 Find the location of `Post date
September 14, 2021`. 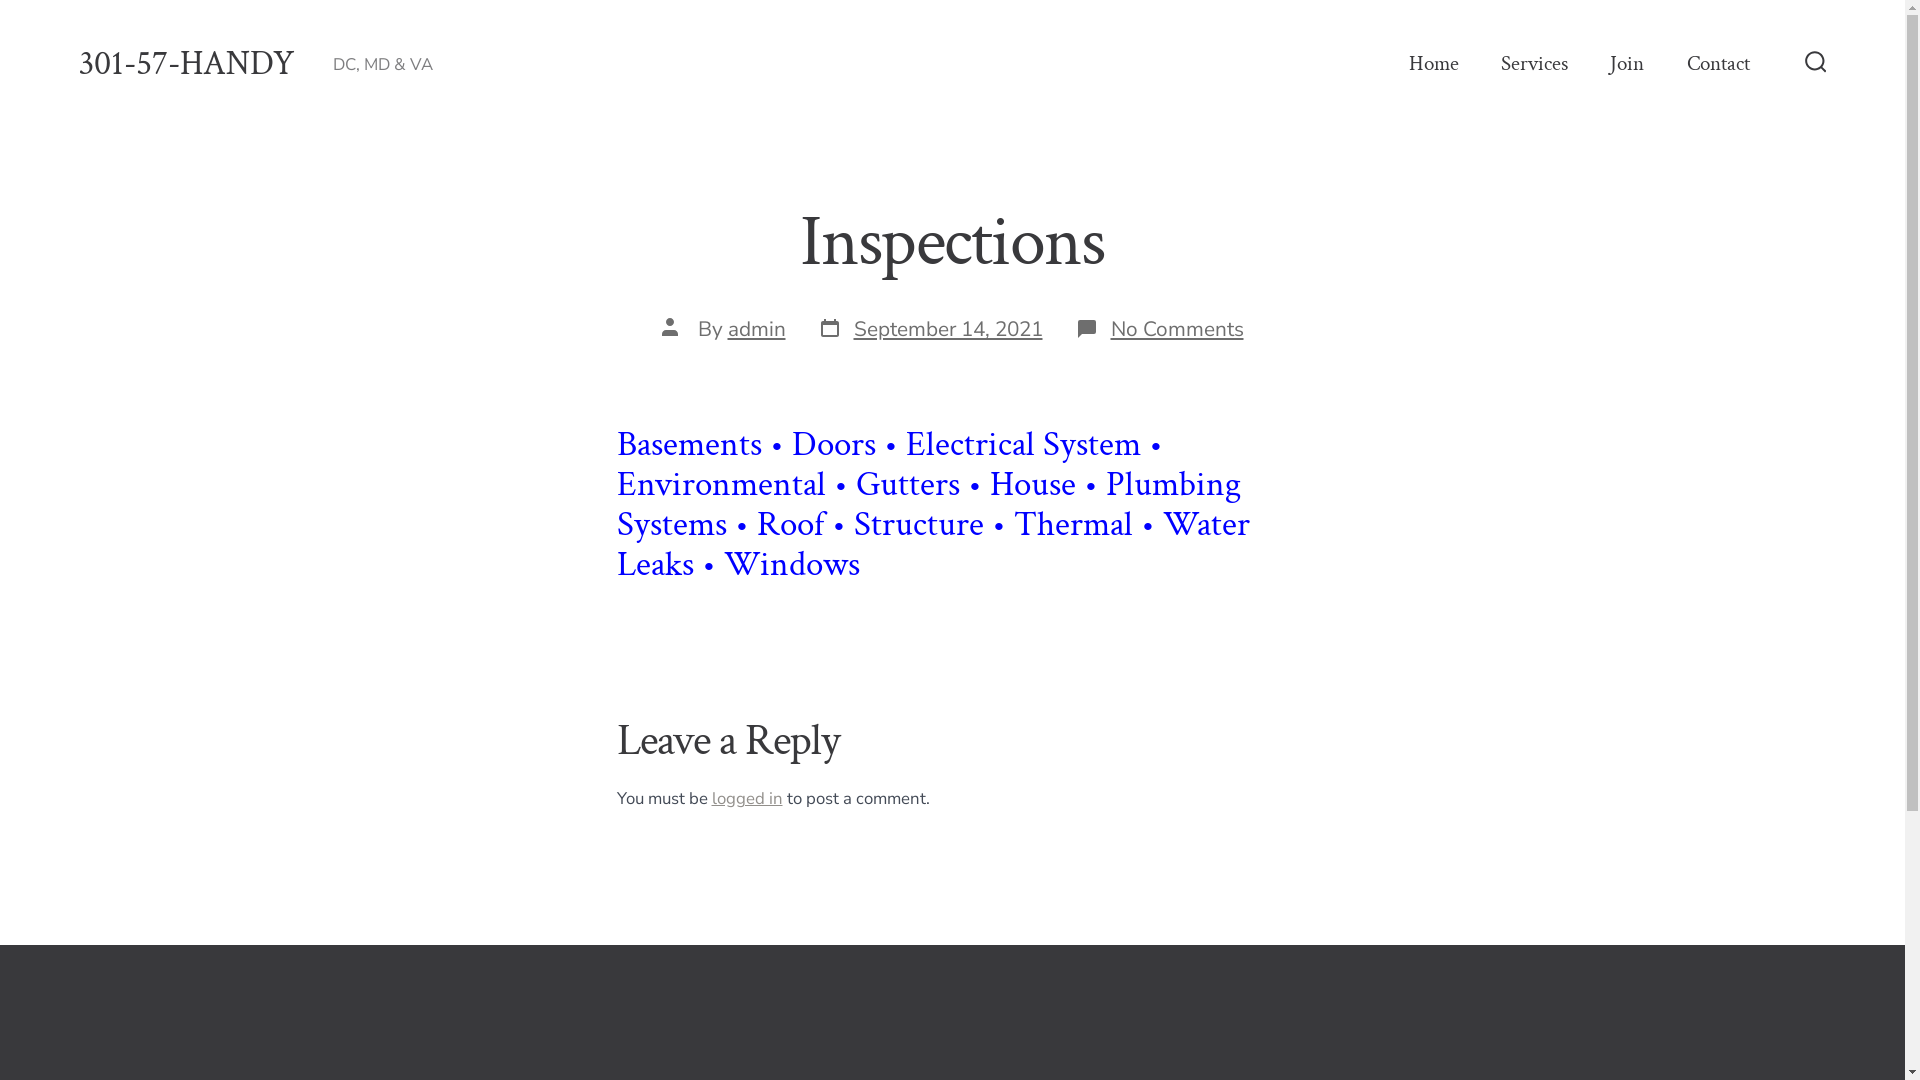

Post date
September 14, 2021 is located at coordinates (930, 330).